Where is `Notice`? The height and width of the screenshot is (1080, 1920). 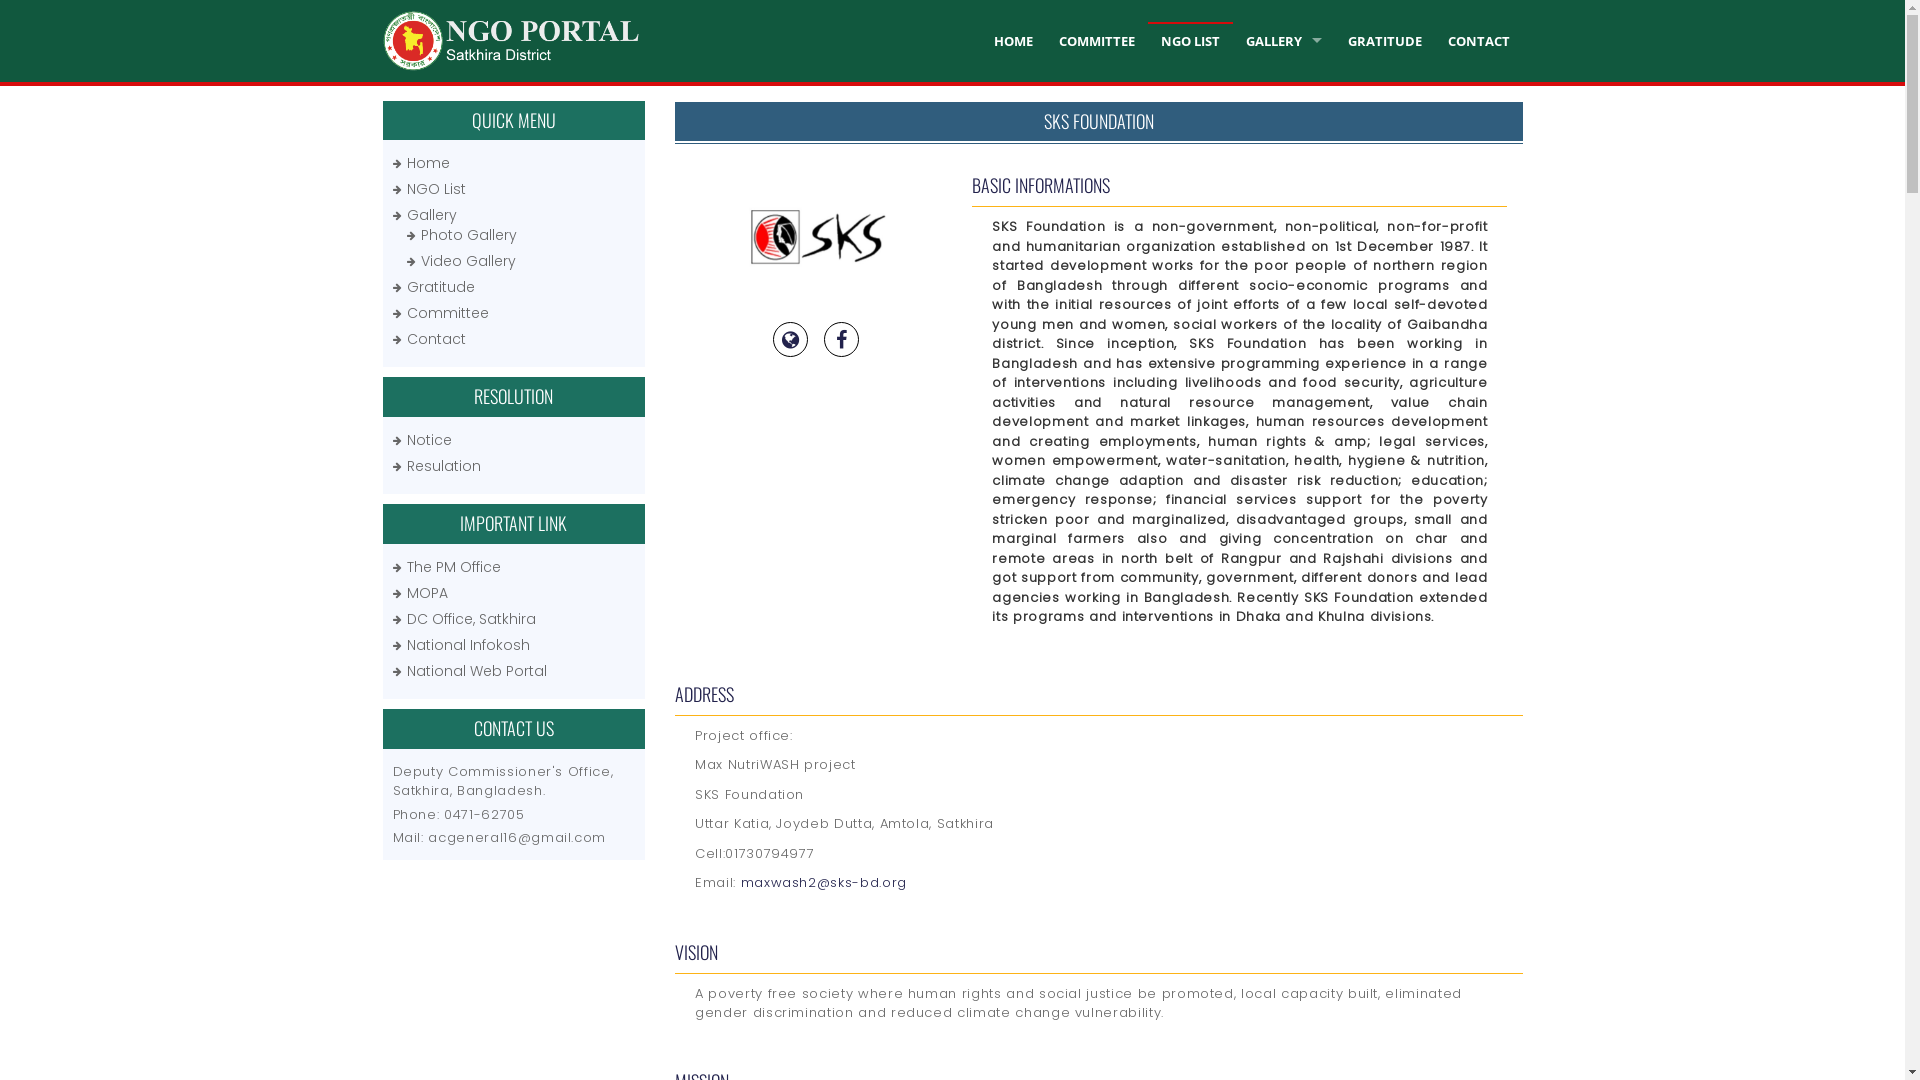
Notice is located at coordinates (428, 440).